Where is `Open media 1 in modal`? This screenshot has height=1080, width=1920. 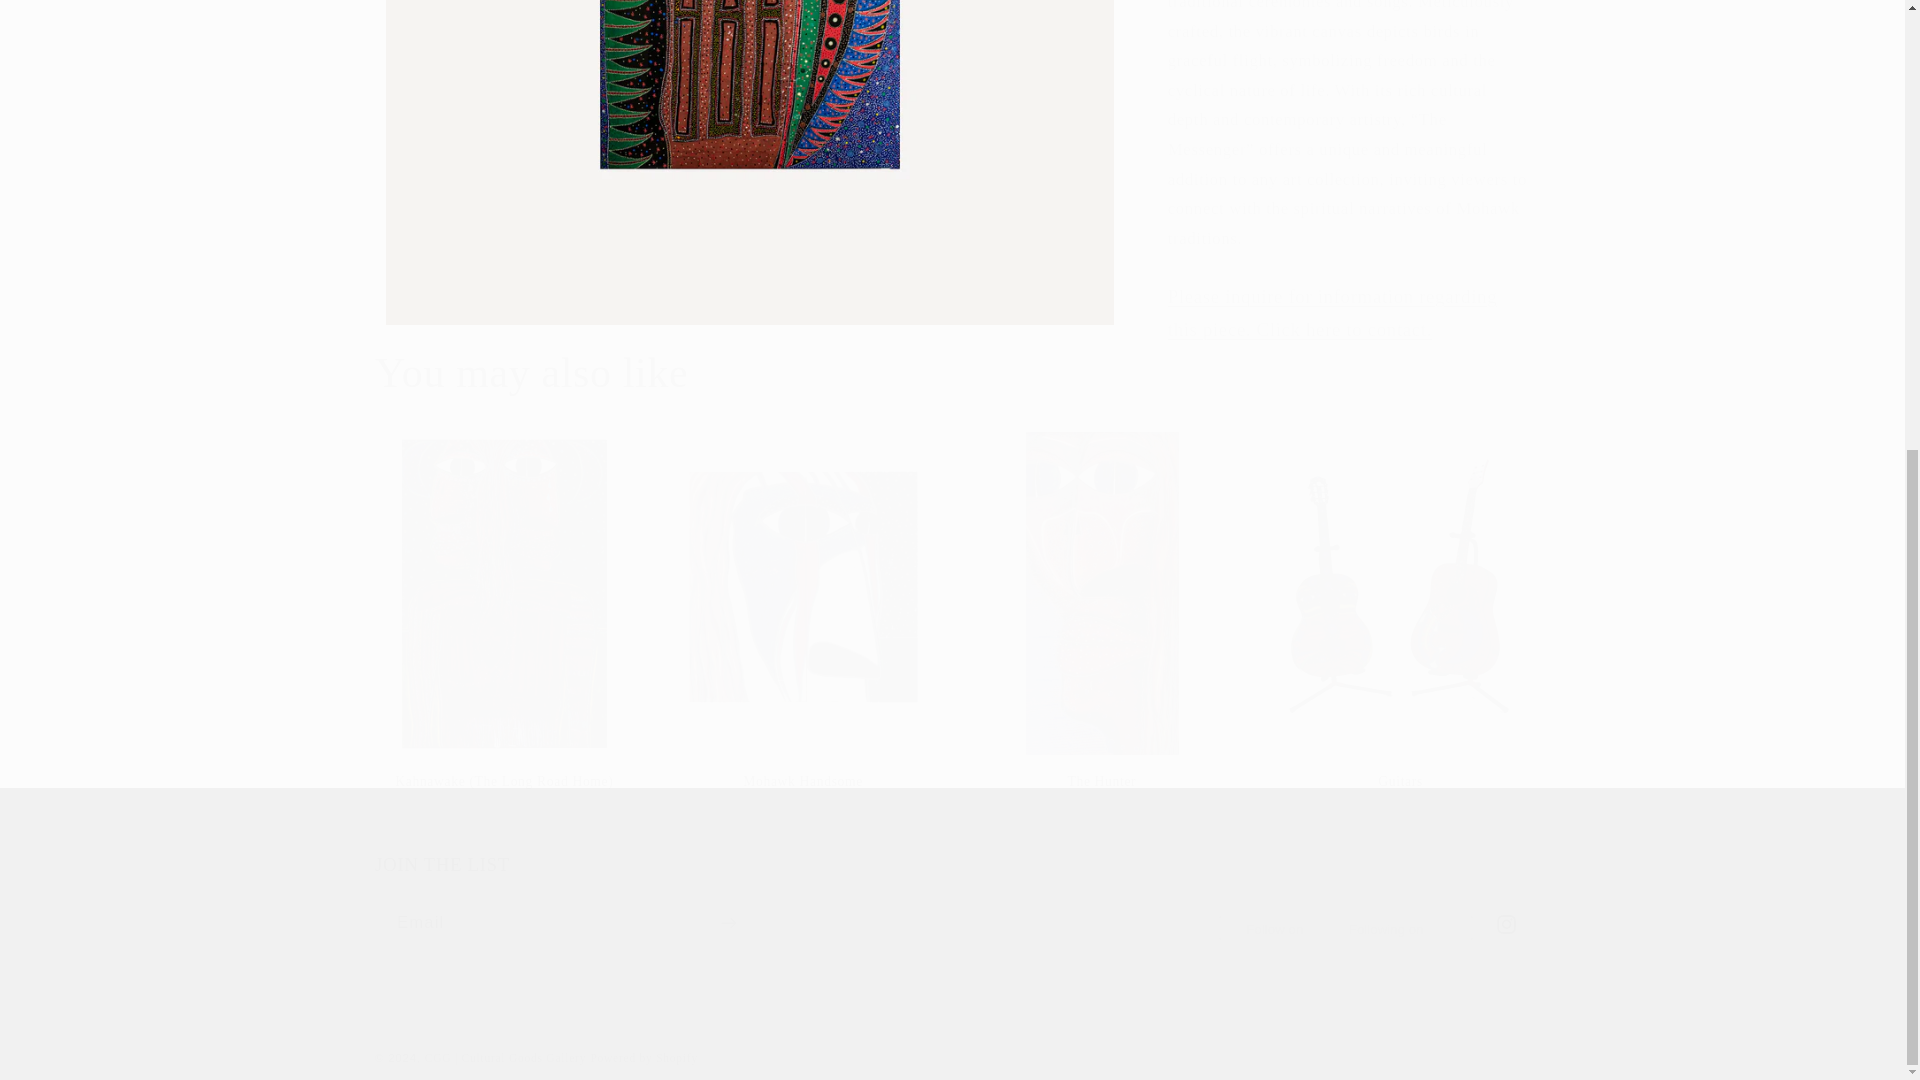
Open media 1 in modal is located at coordinates (1332, 12).